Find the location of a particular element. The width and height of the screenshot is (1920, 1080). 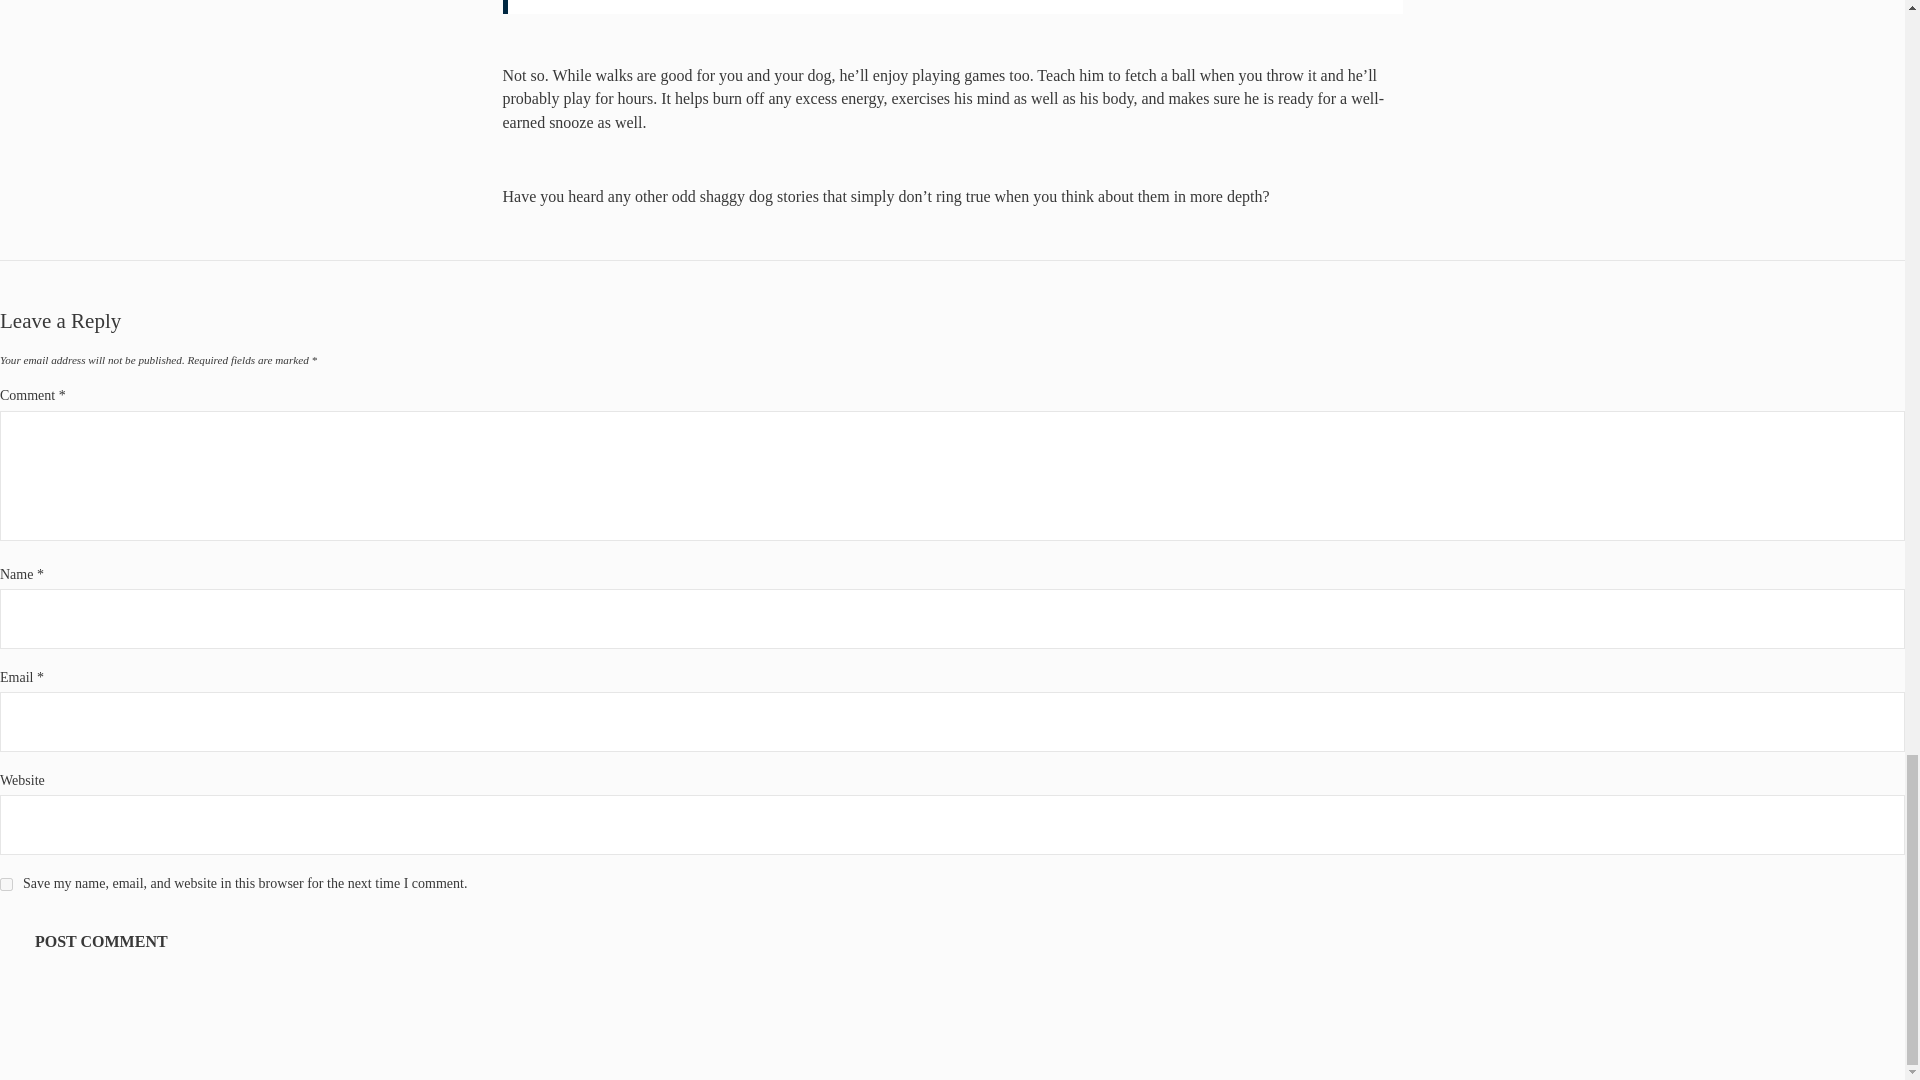

Post Comment is located at coordinates (102, 941).